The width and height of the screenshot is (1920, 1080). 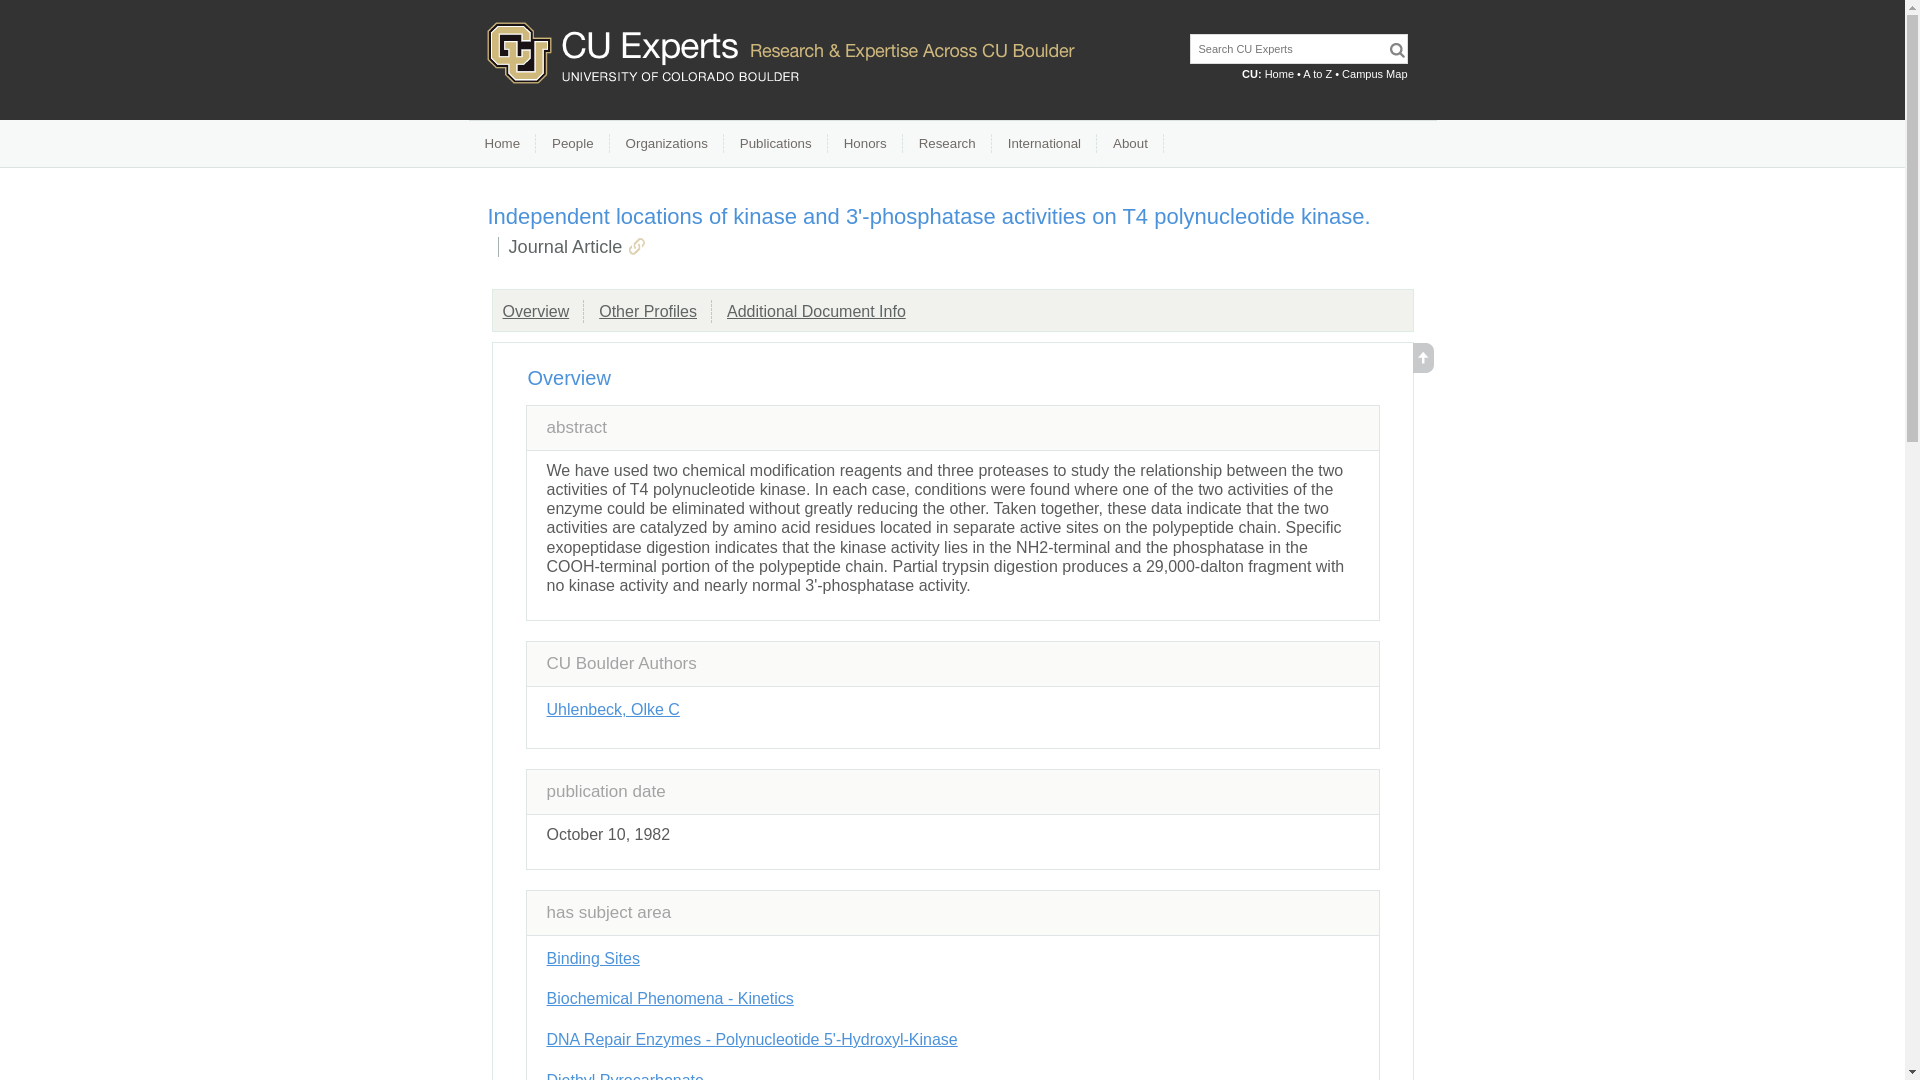 What do you see at coordinates (816, 311) in the screenshot?
I see `Additional Document Info` at bounding box center [816, 311].